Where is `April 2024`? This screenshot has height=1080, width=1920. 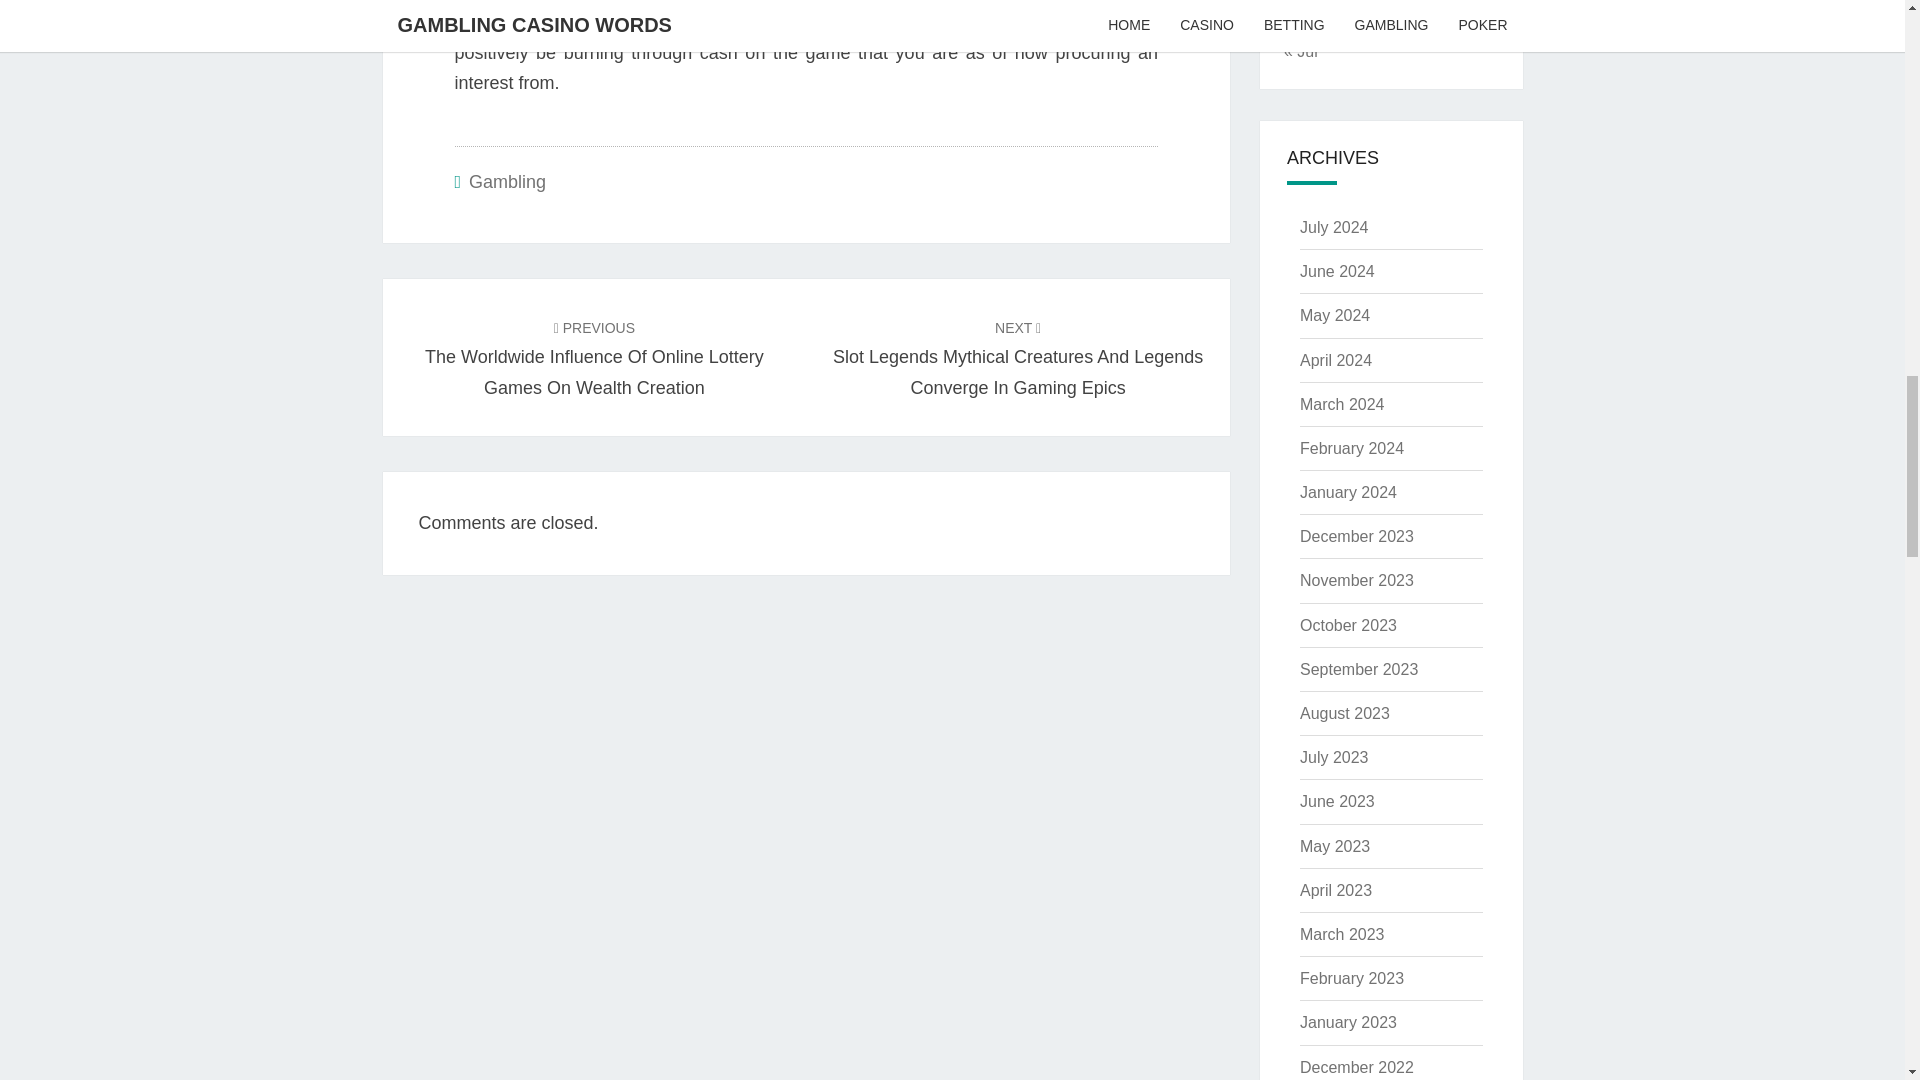
April 2024 is located at coordinates (1336, 360).